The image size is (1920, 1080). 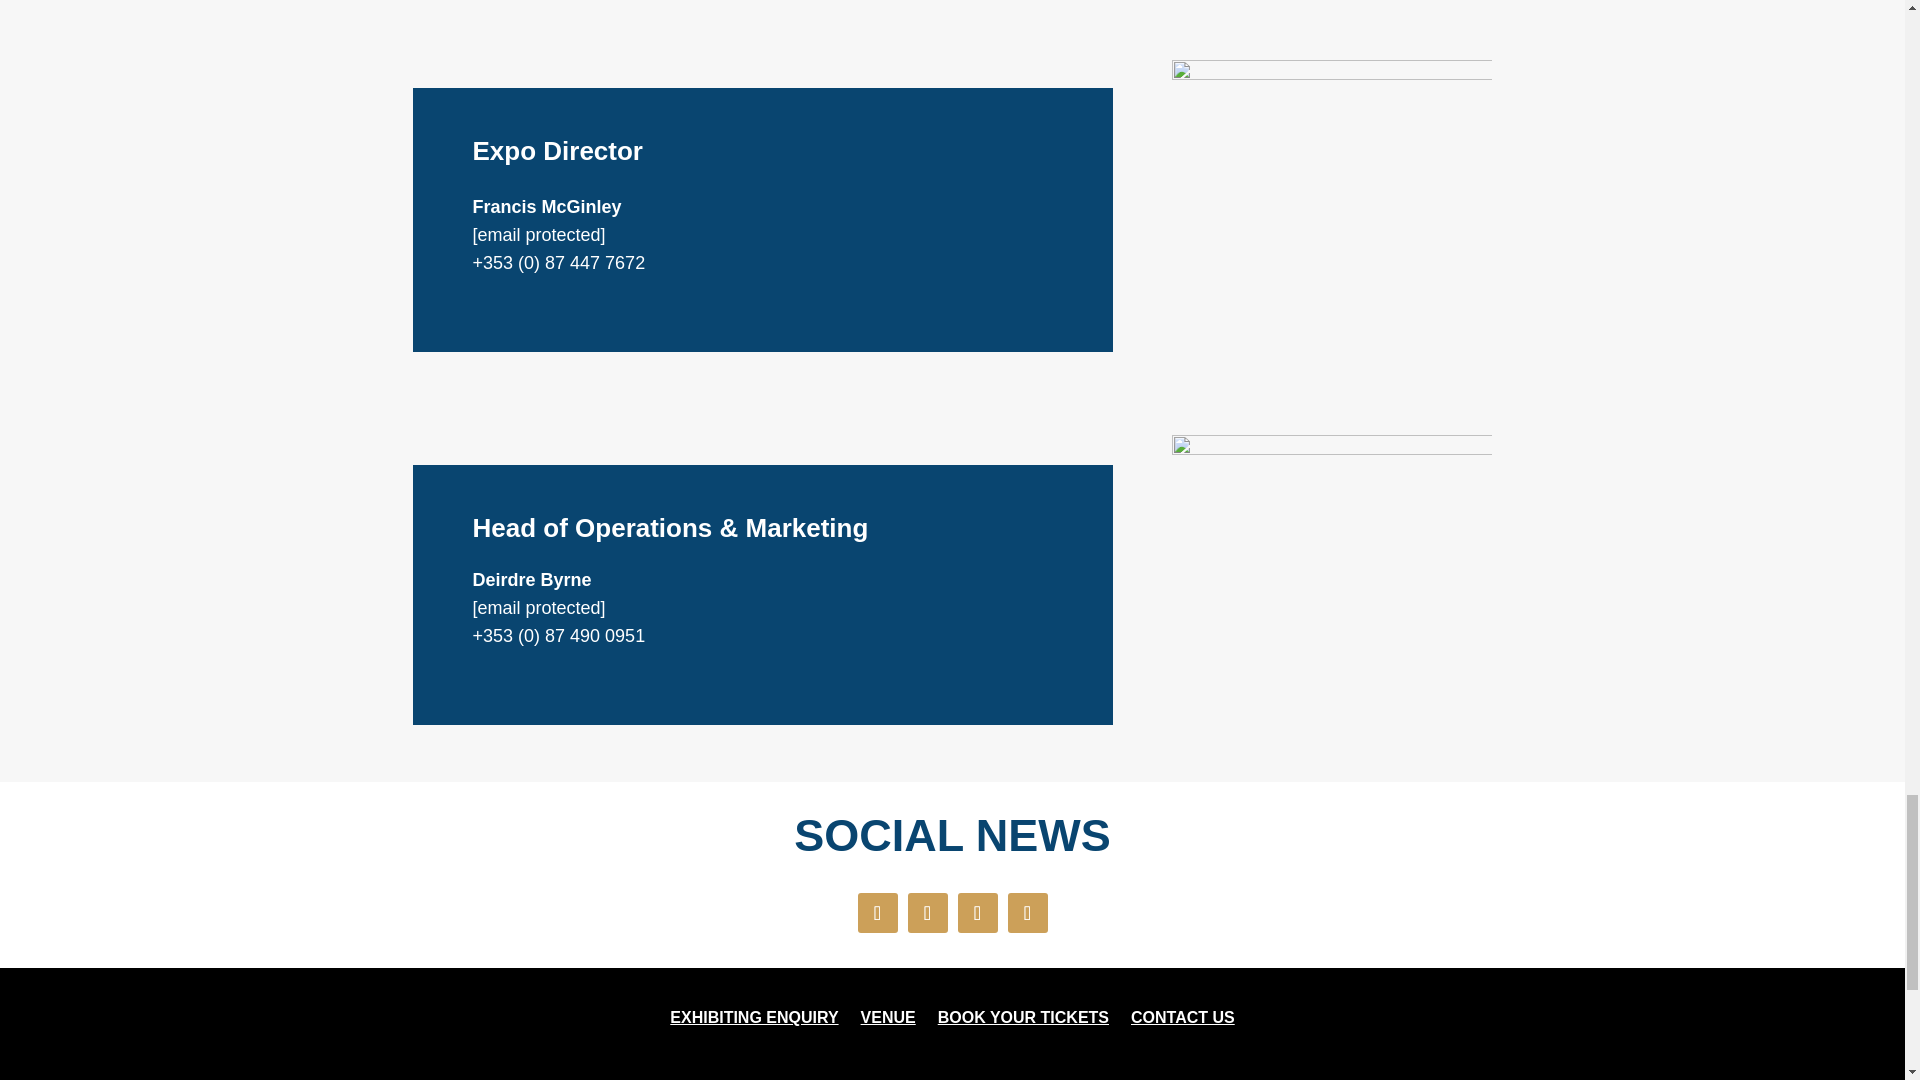 What do you see at coordinates (1028, 913) in the screenshot?
I see `Follow on LinkedIn` at bounding box center [1028, 913].